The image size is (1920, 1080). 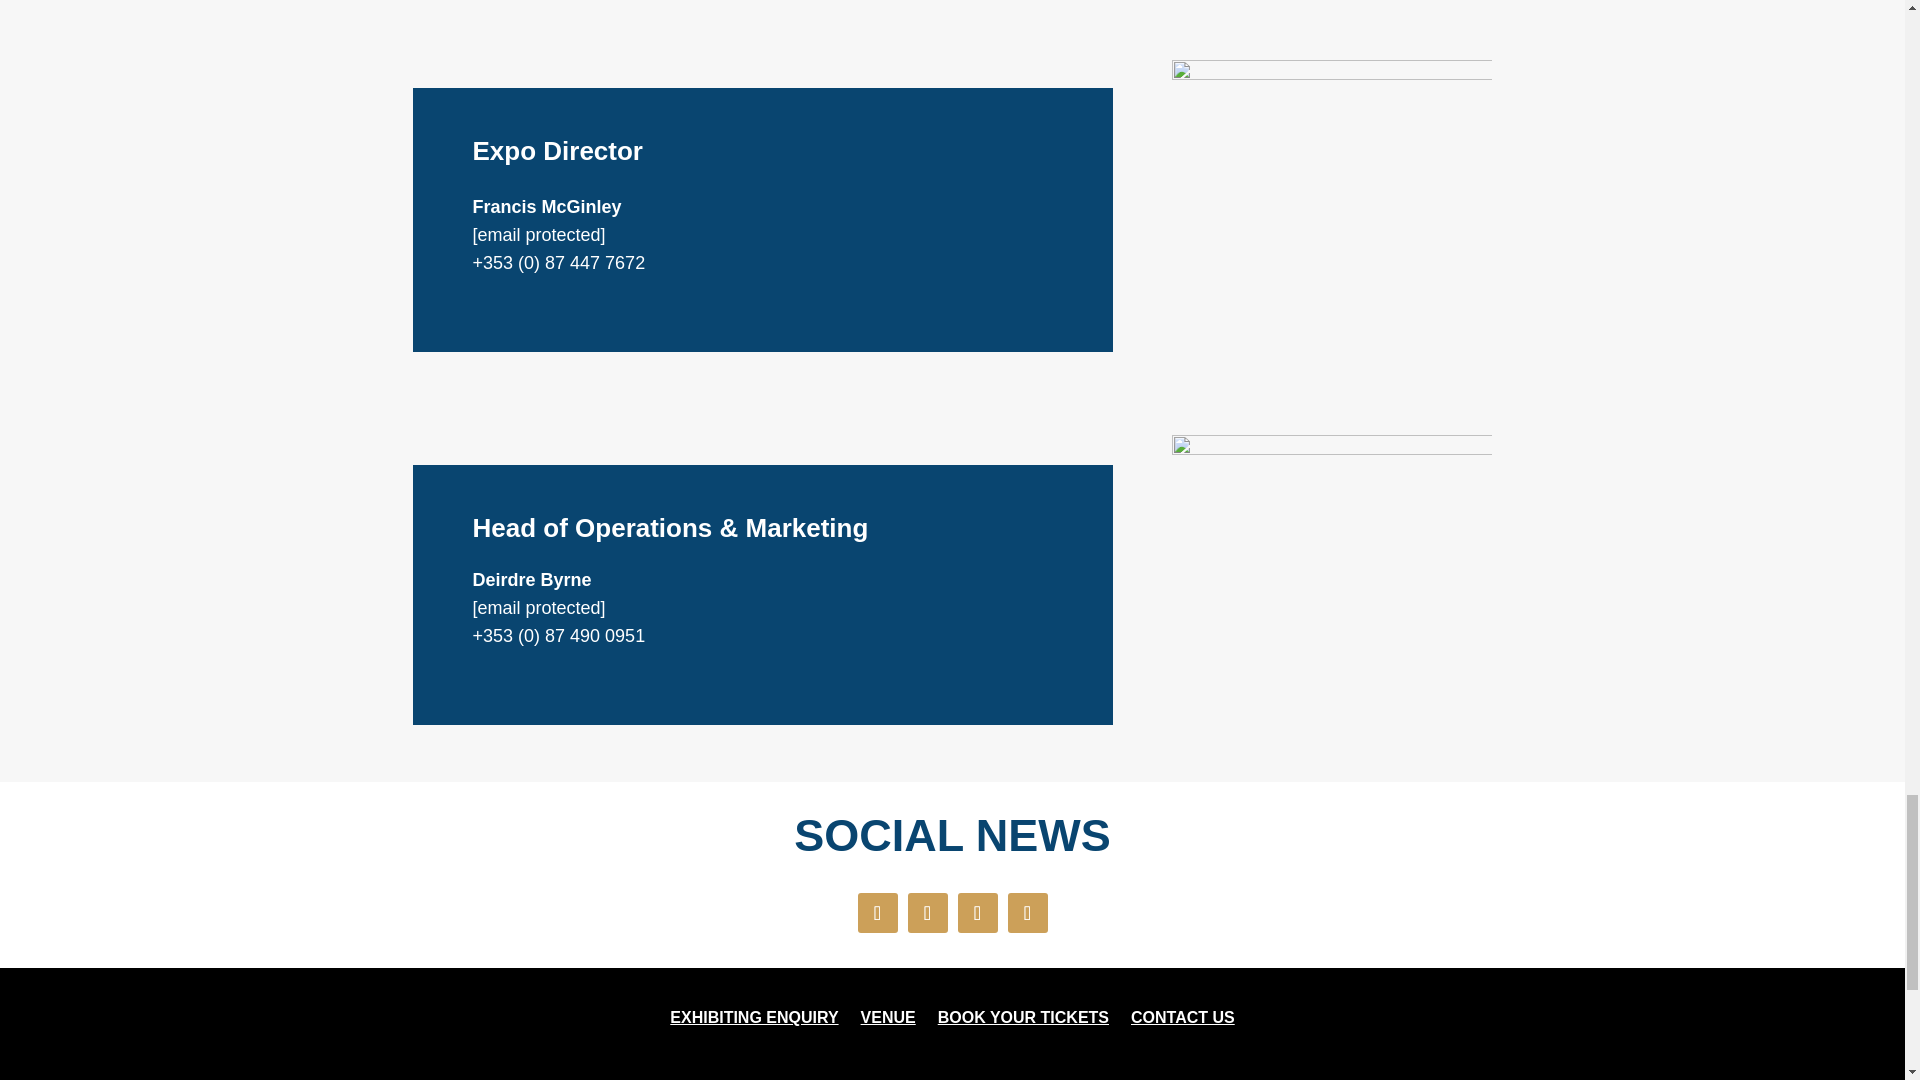 What do you see at coordinates (1028, 913) in the screenshot?
I see `Follow on LinkedIn` at bounding box center [1028, 913].